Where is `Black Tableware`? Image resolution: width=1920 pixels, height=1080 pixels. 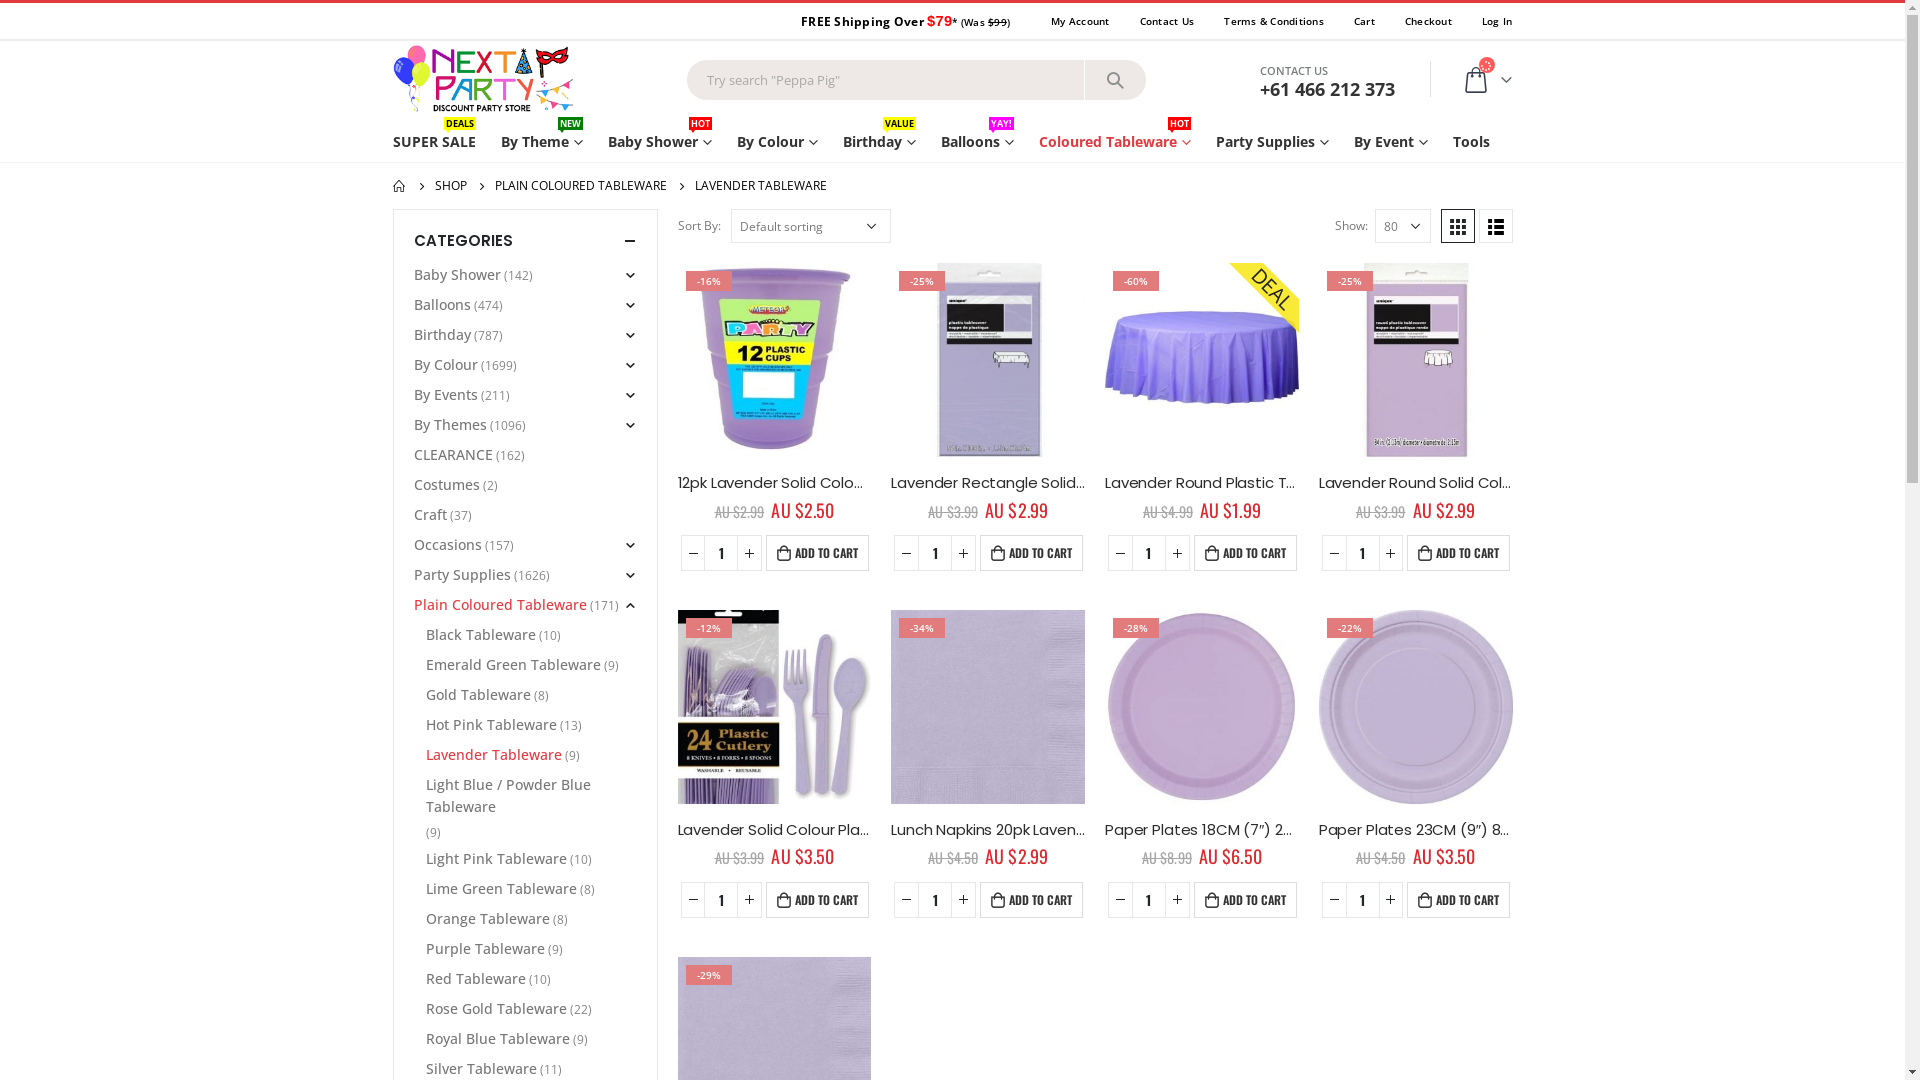
Black Tableware is located at coordinates (481, 635).